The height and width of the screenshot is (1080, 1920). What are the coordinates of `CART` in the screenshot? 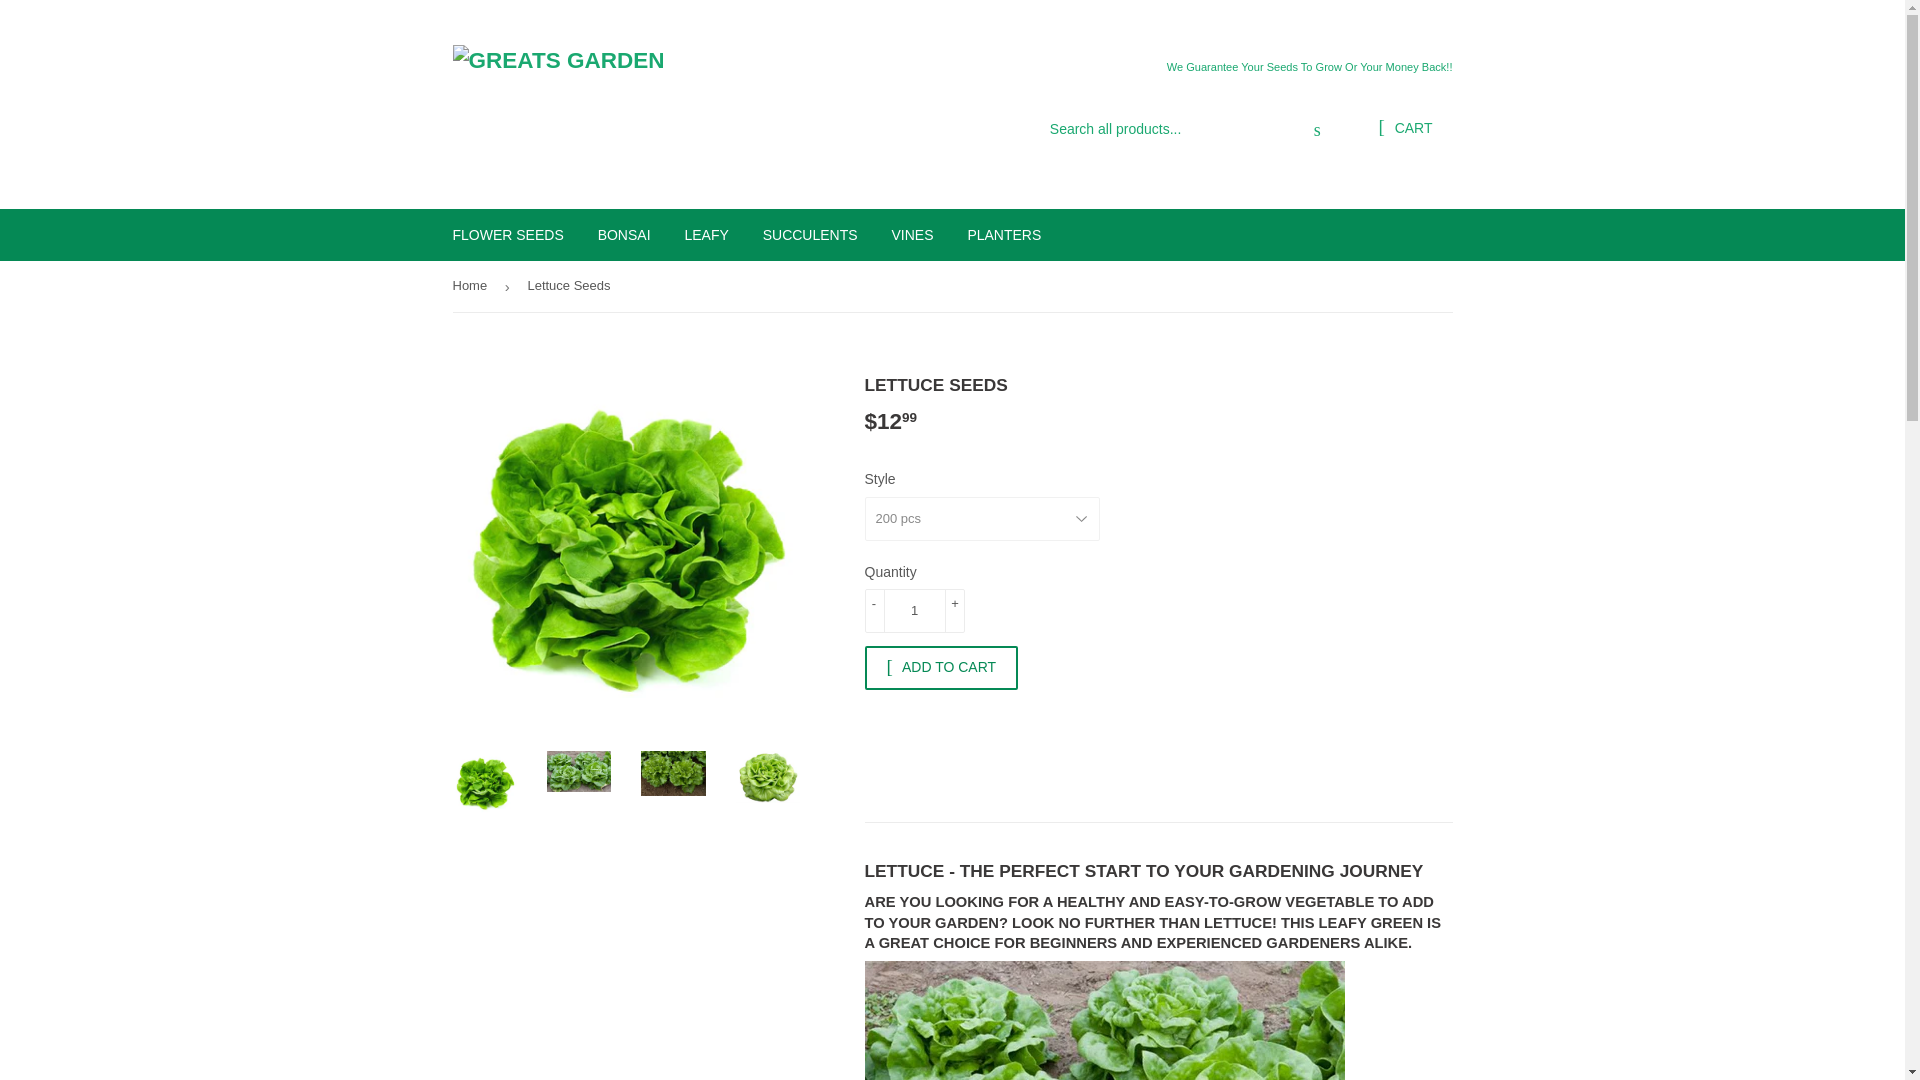 It's located at (1404, 128).